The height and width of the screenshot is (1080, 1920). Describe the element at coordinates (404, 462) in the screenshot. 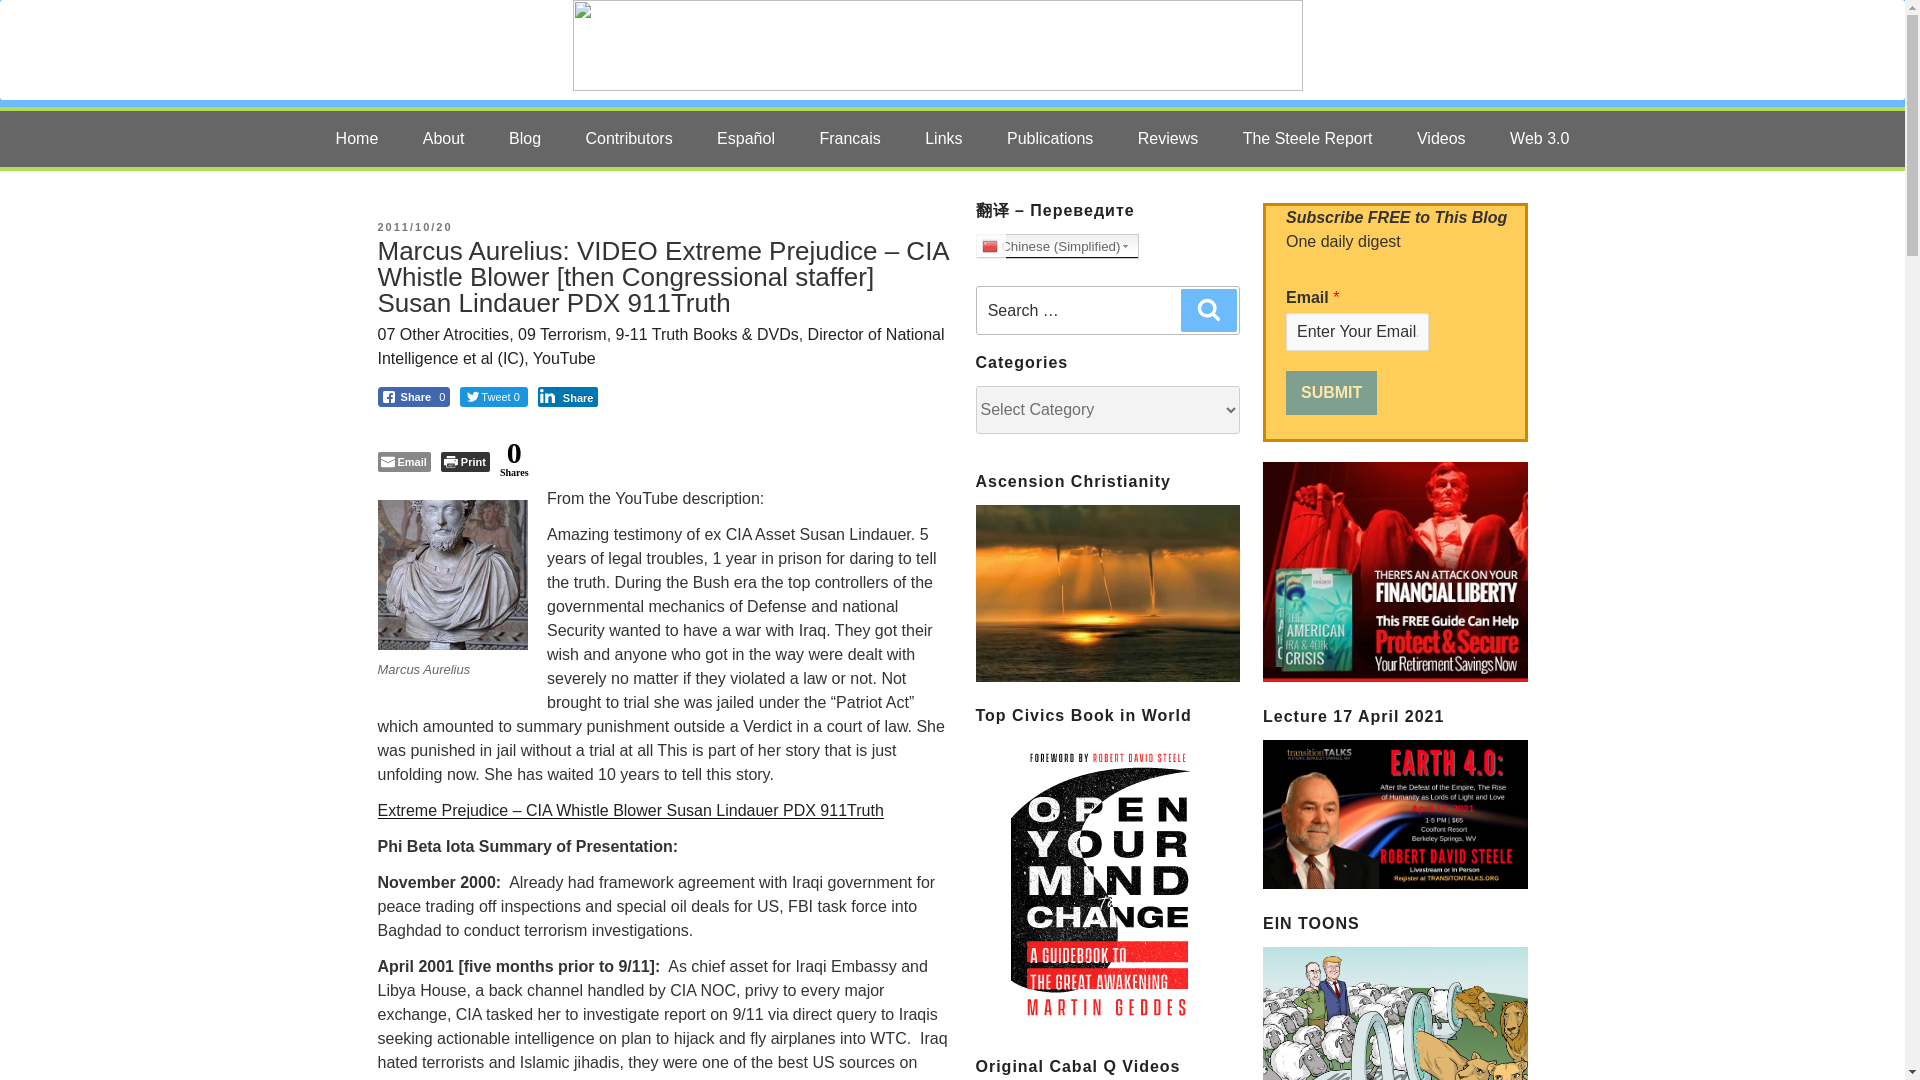

I see `Email` at that location.